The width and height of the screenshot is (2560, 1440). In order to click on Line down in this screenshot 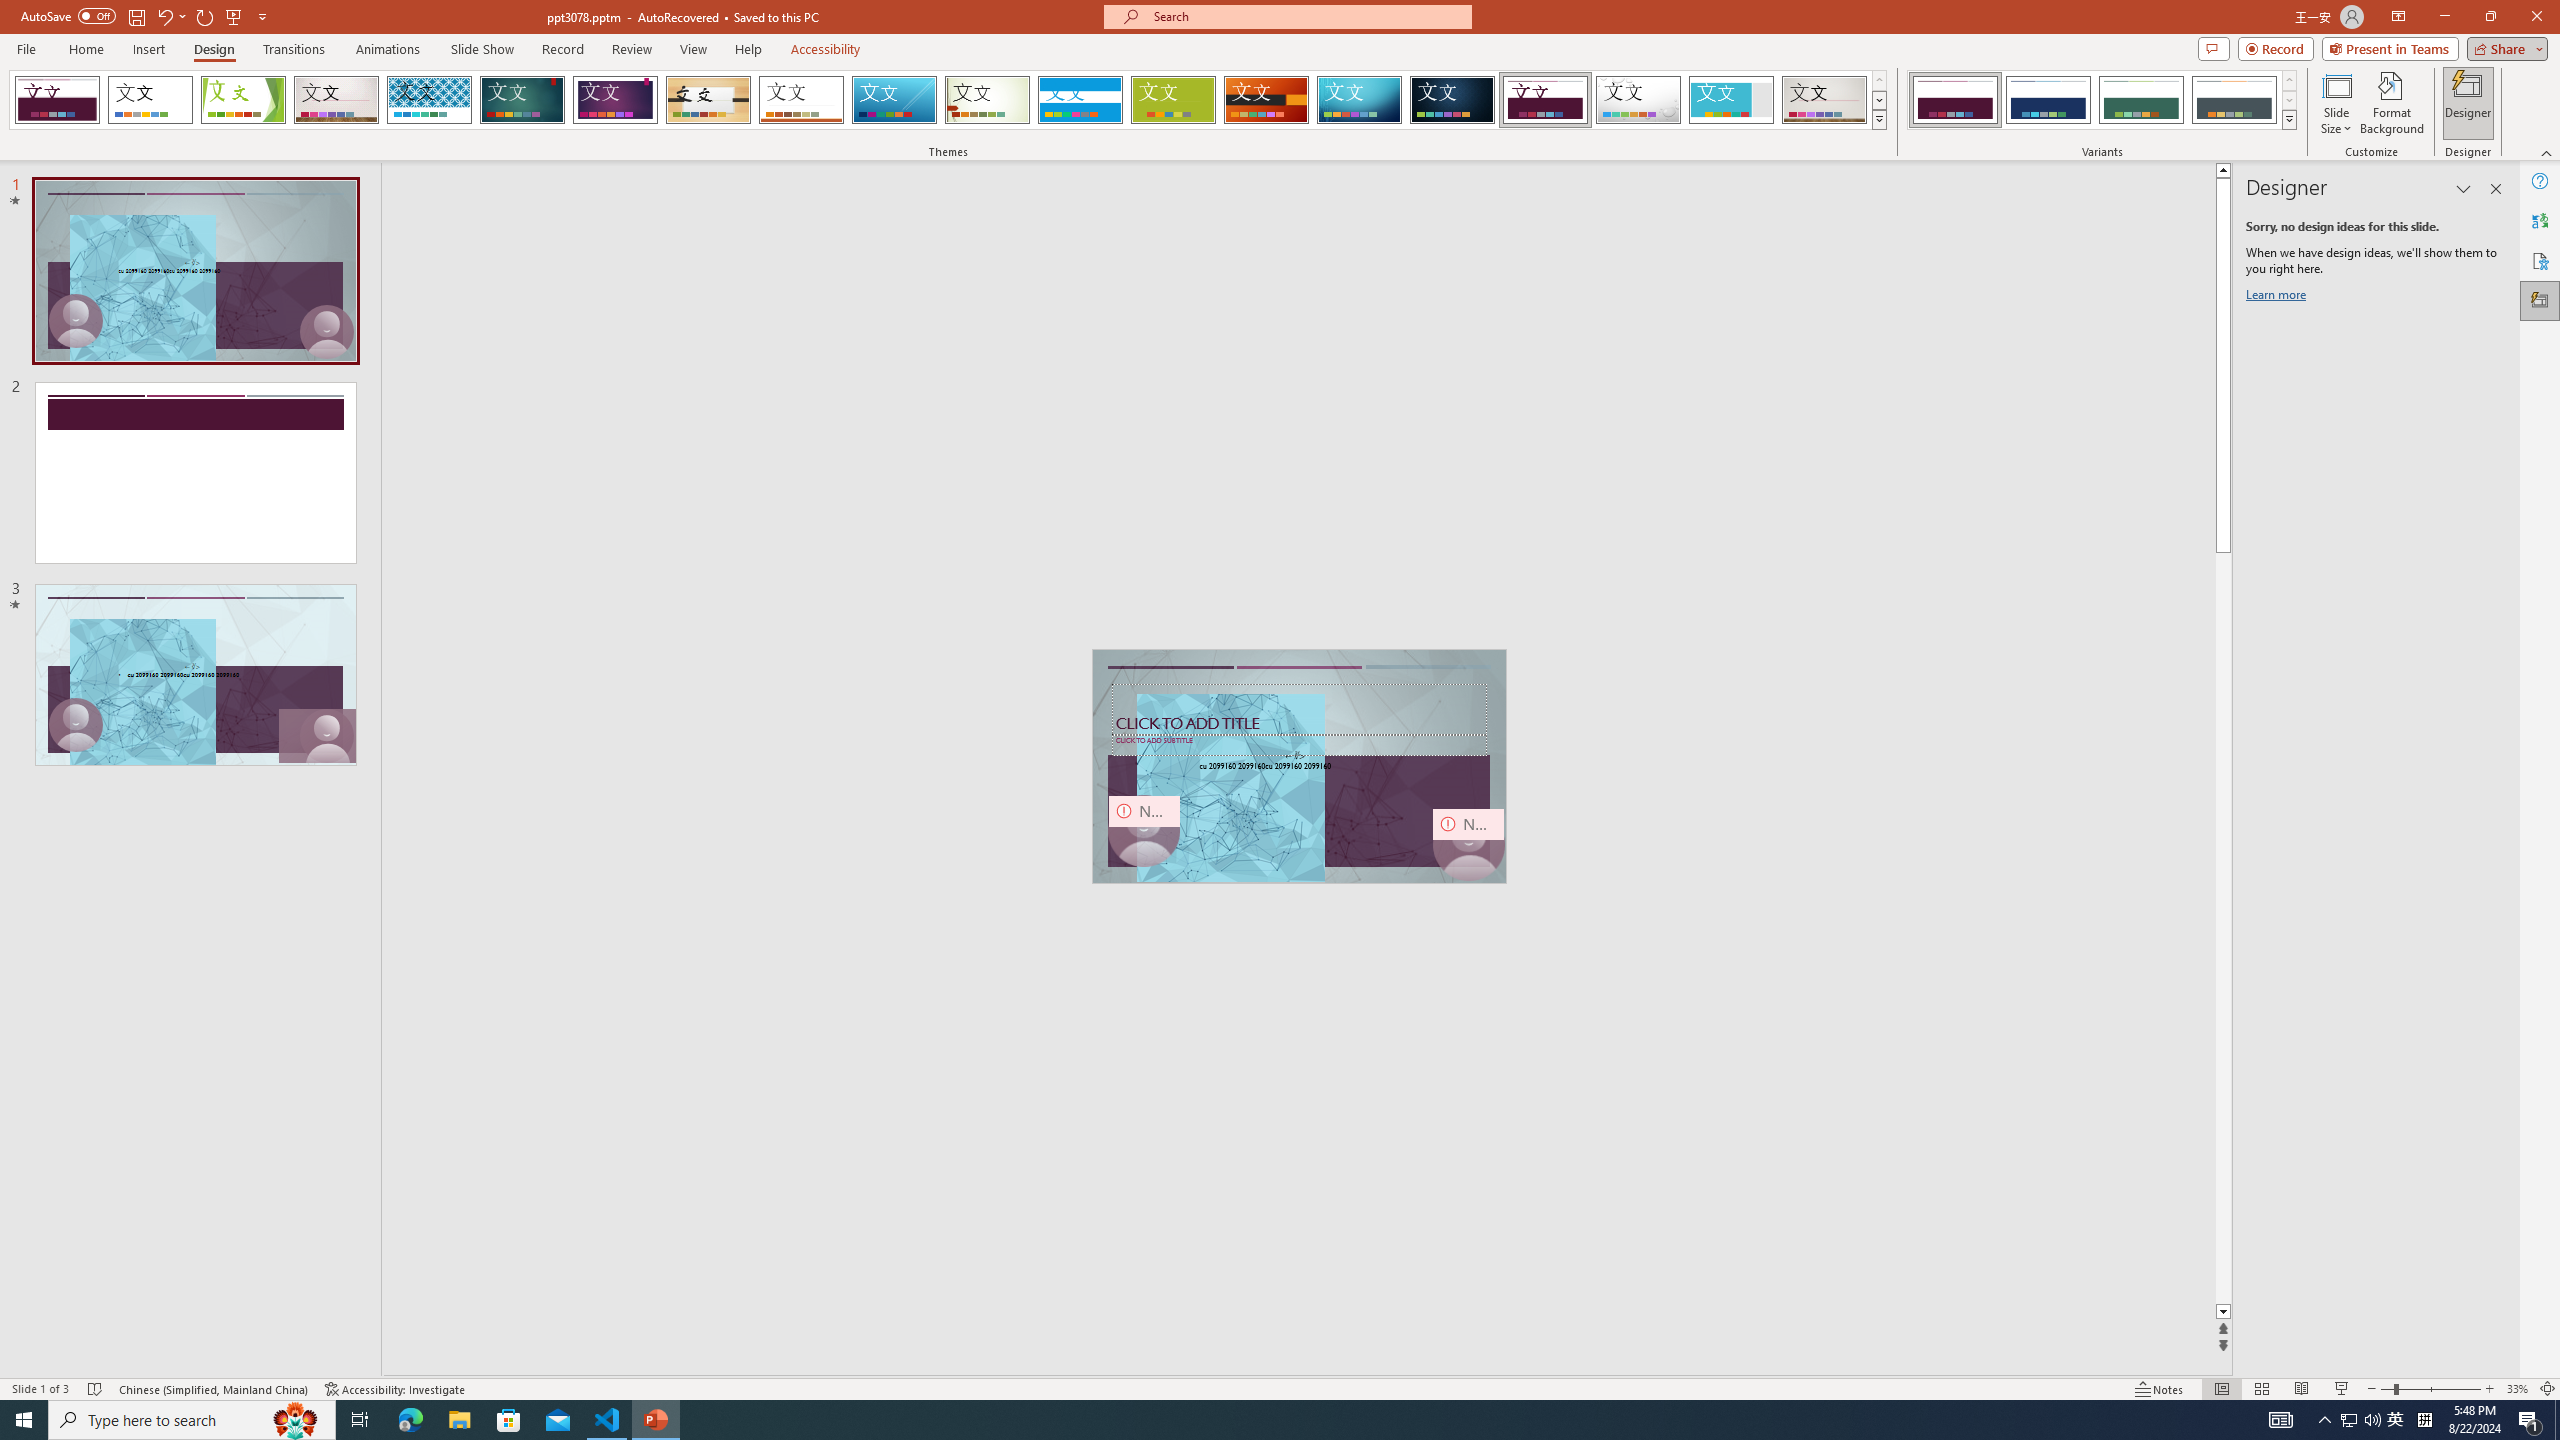, I will do `click(2223, 1312)`.